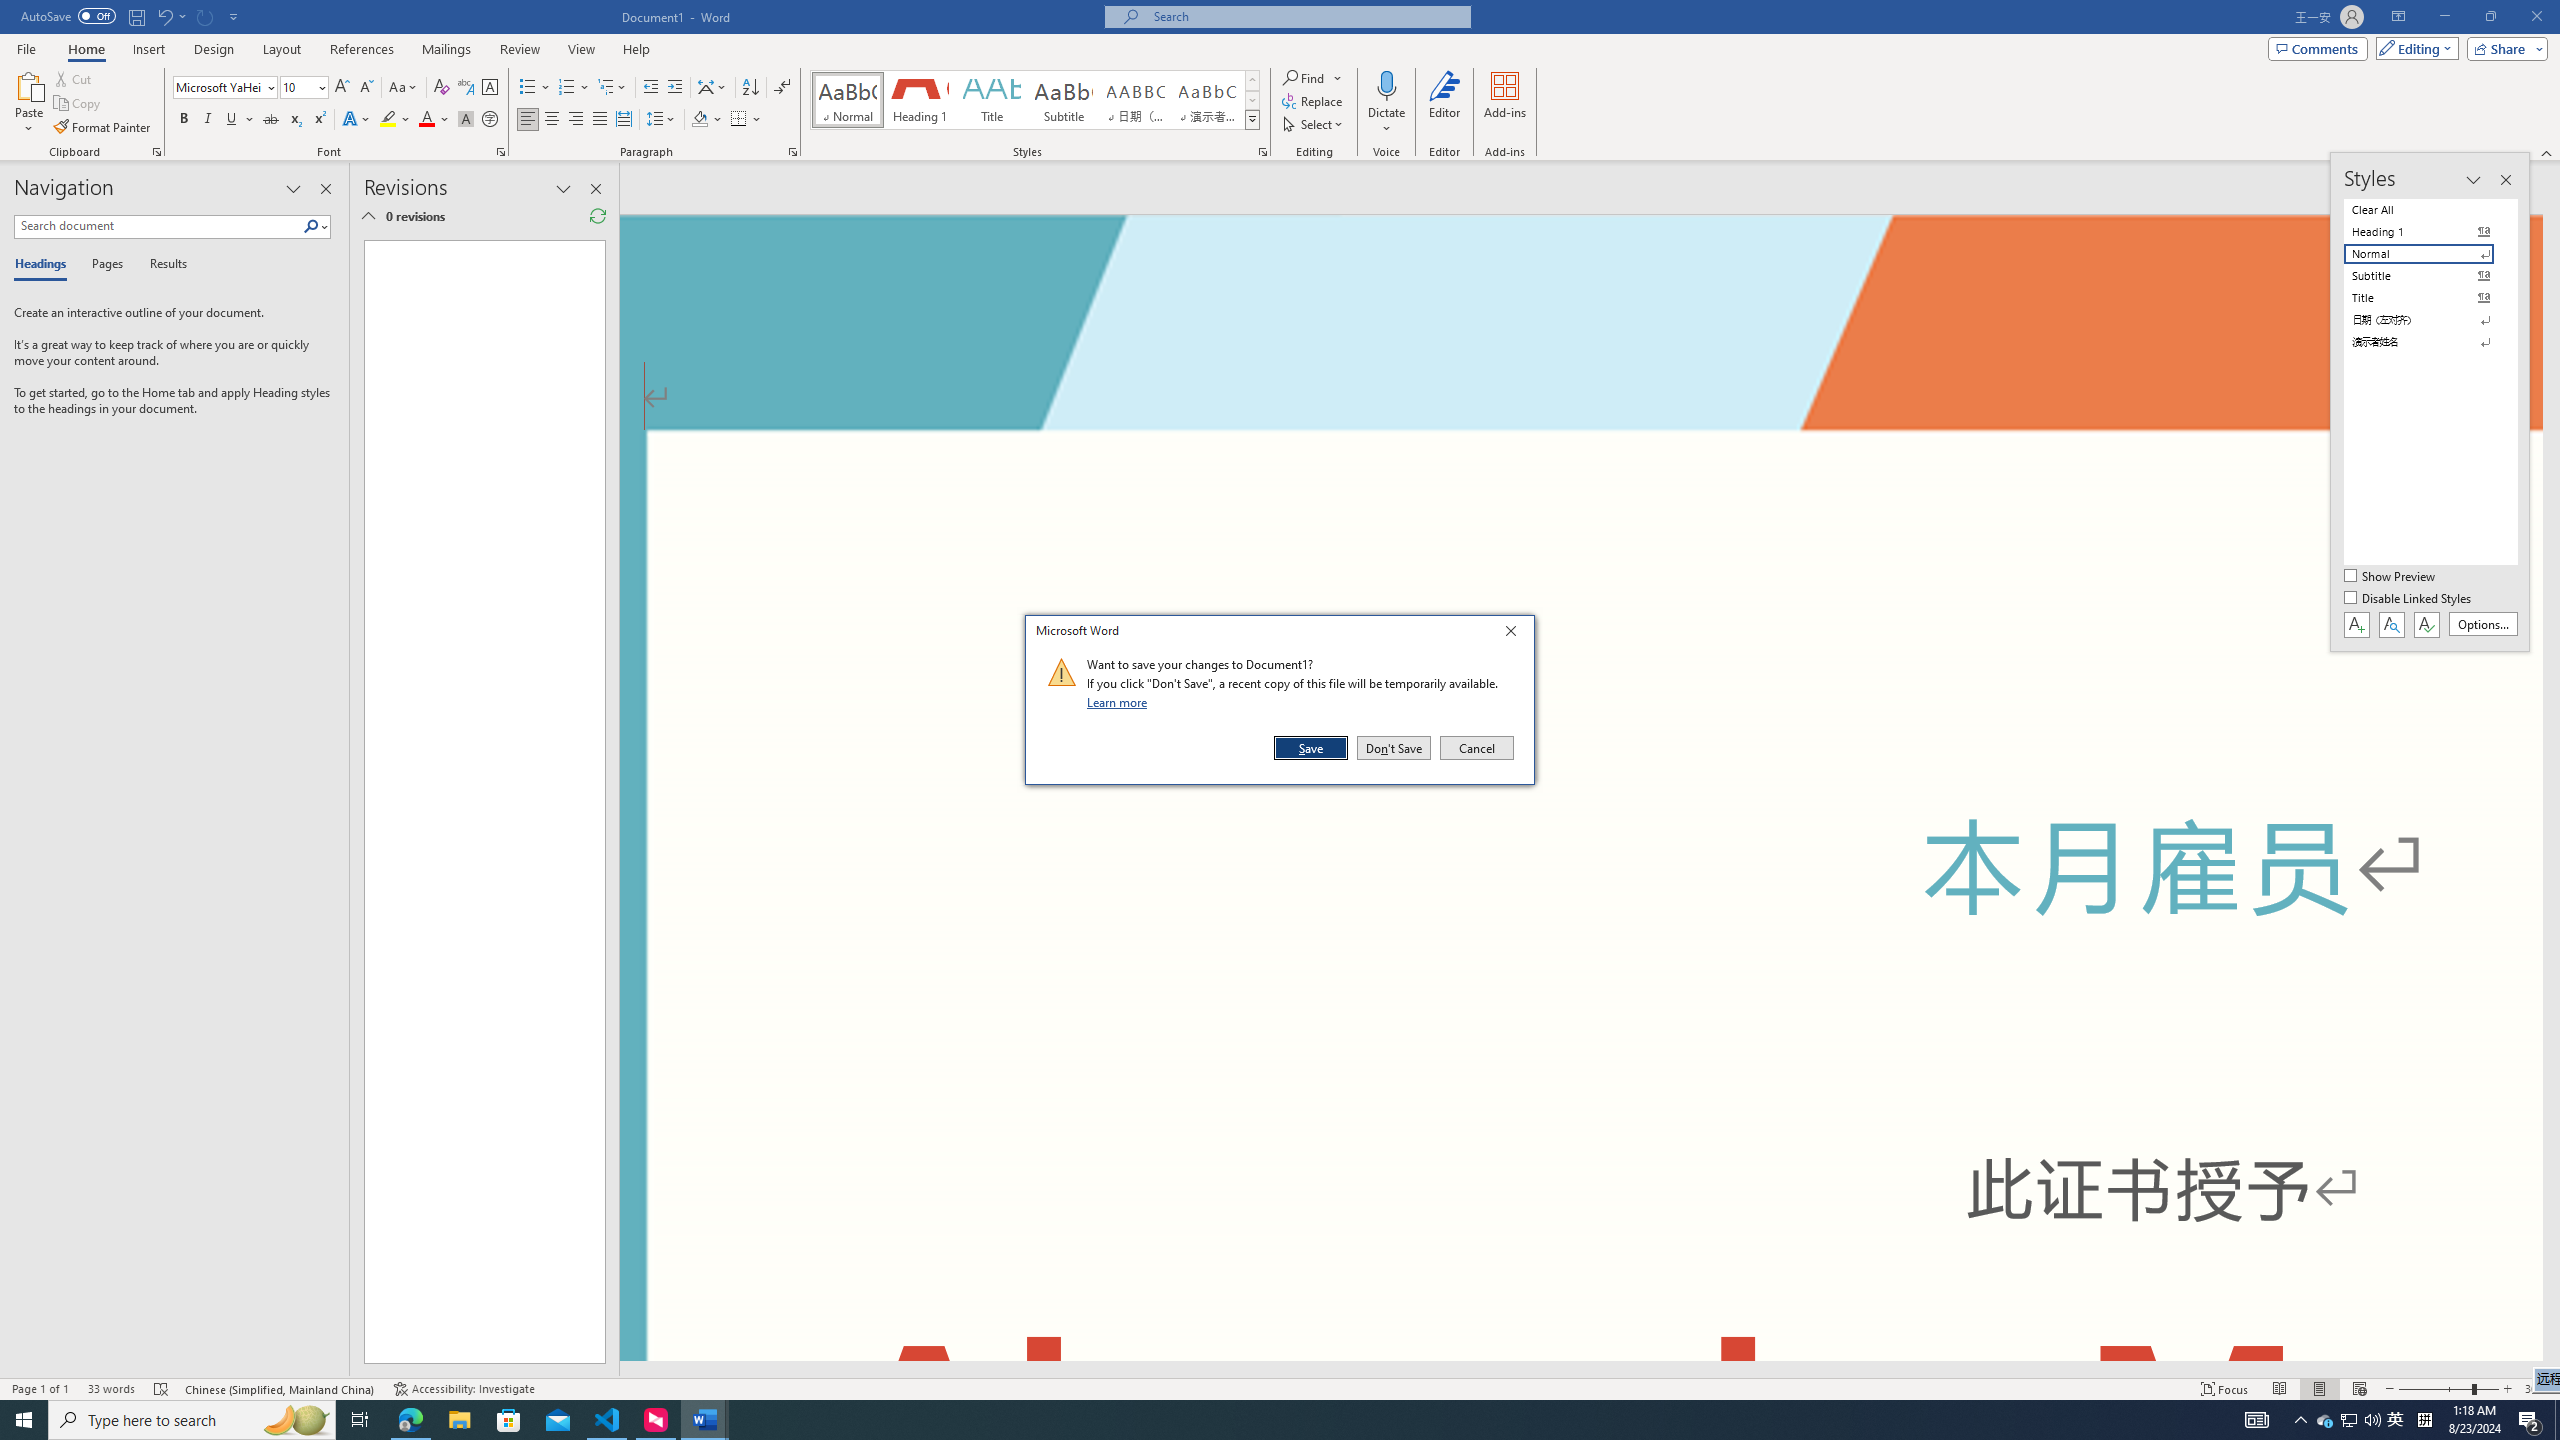 This screenshot has width=2560, height=1440. I want to click on Don't Save, so click(477, 802).